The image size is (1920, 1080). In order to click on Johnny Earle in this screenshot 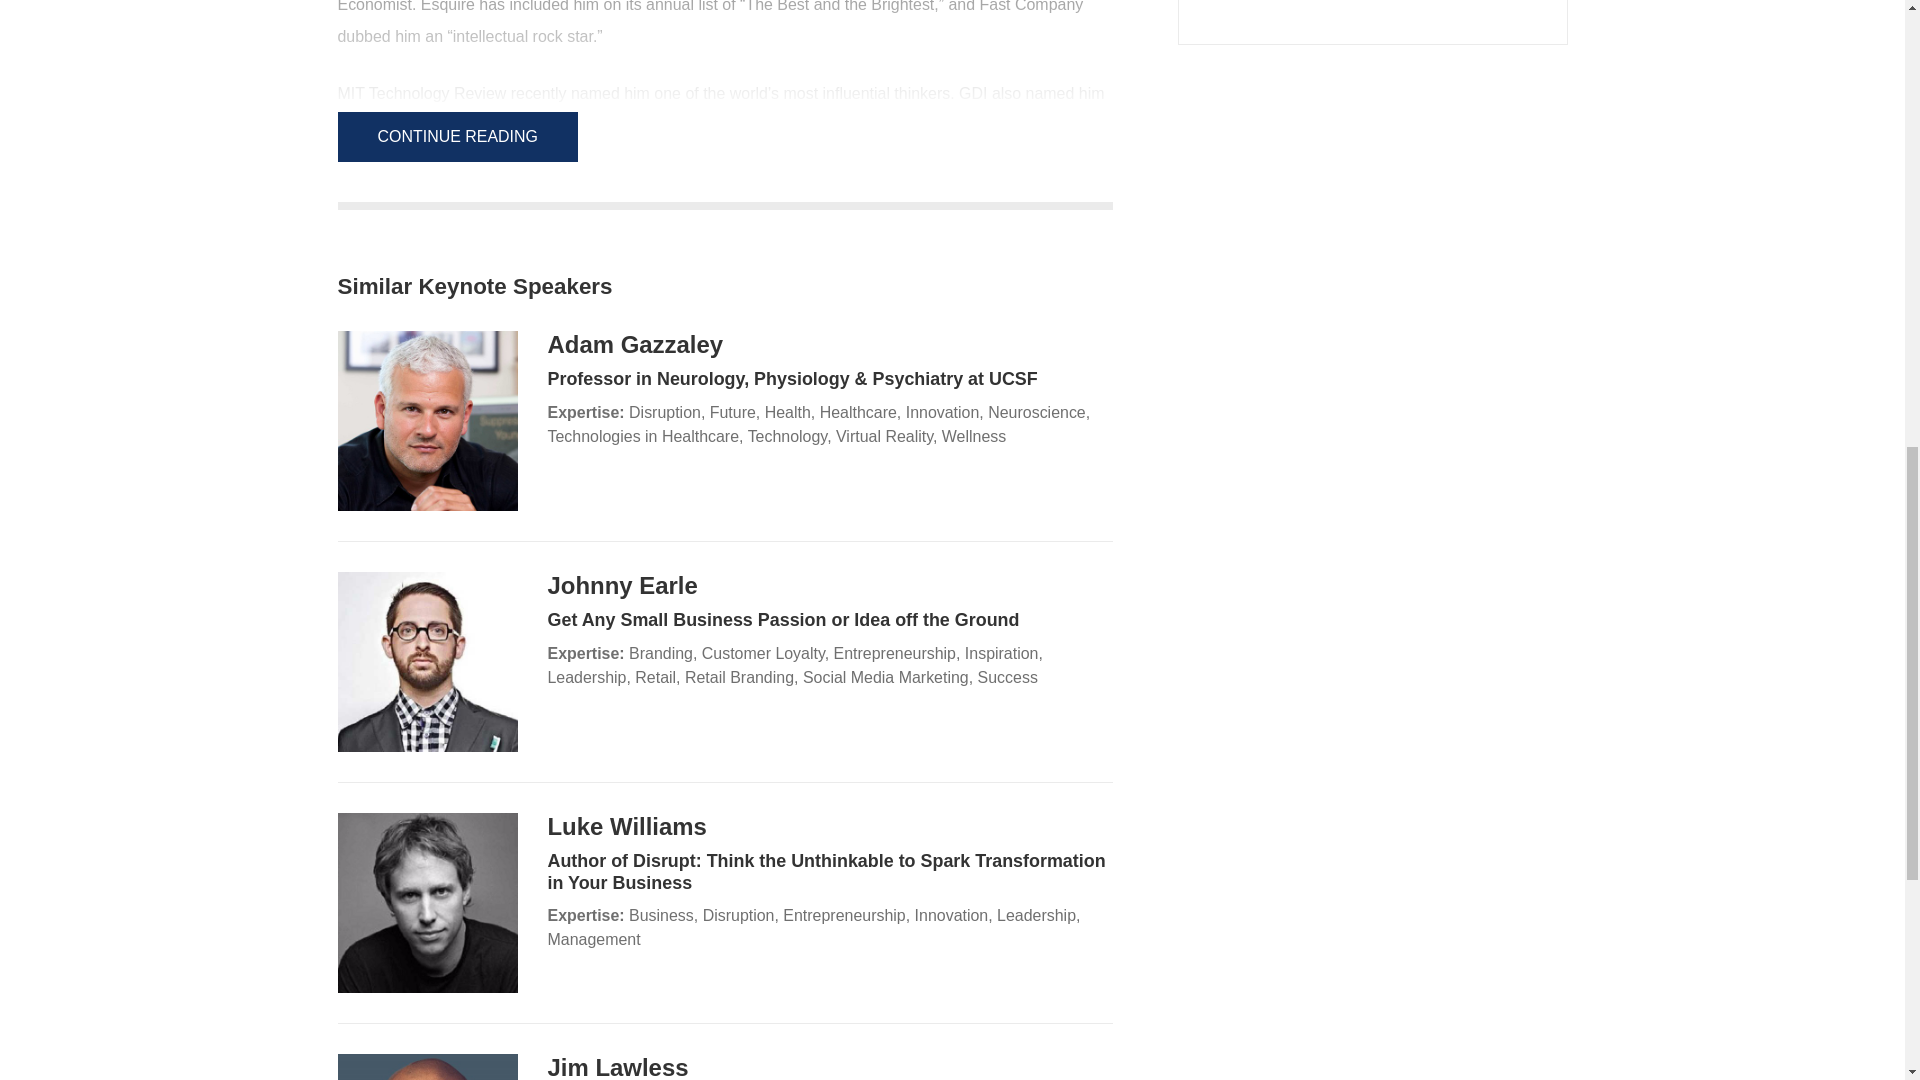, I will do `click(622, 586)`.